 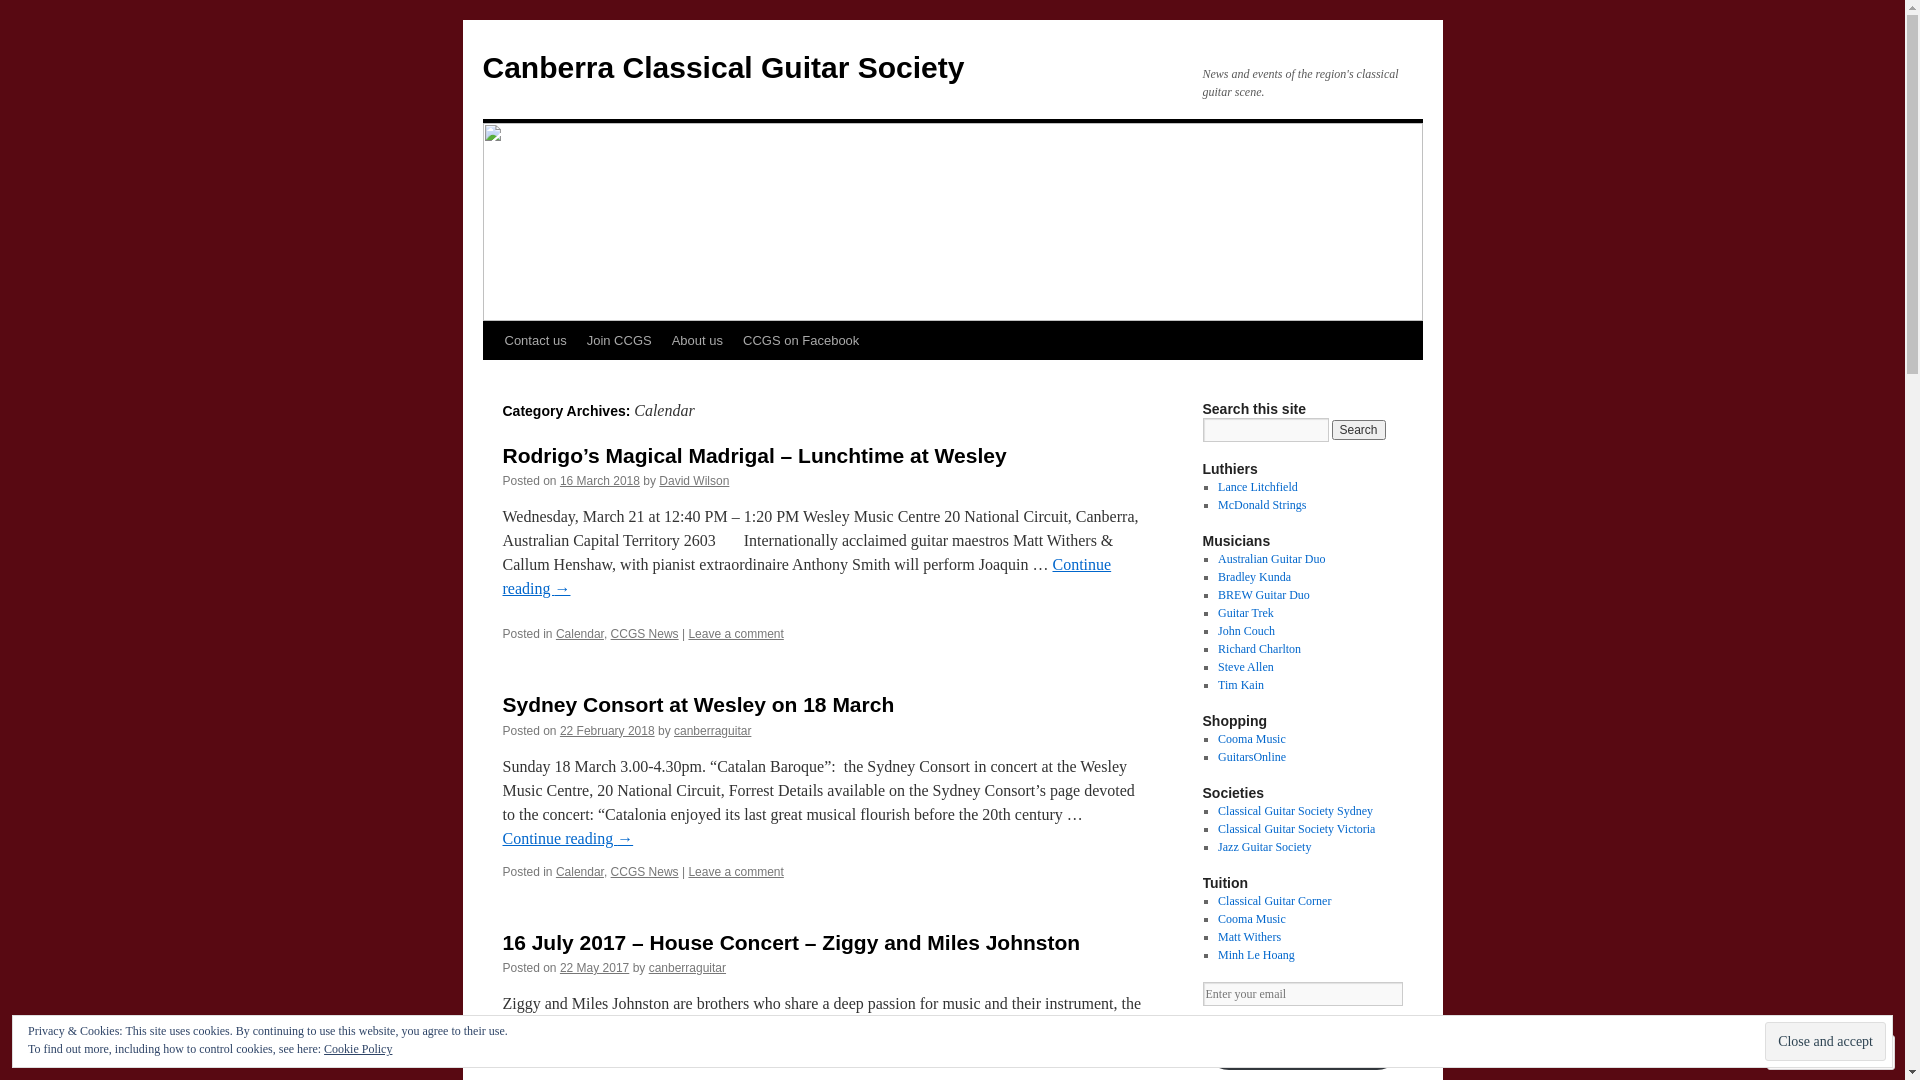 What do you see at coordinates (1264, 847) in the screenshot?
I see `Jazz Guitar Society` at bounding box center [1264, 847].